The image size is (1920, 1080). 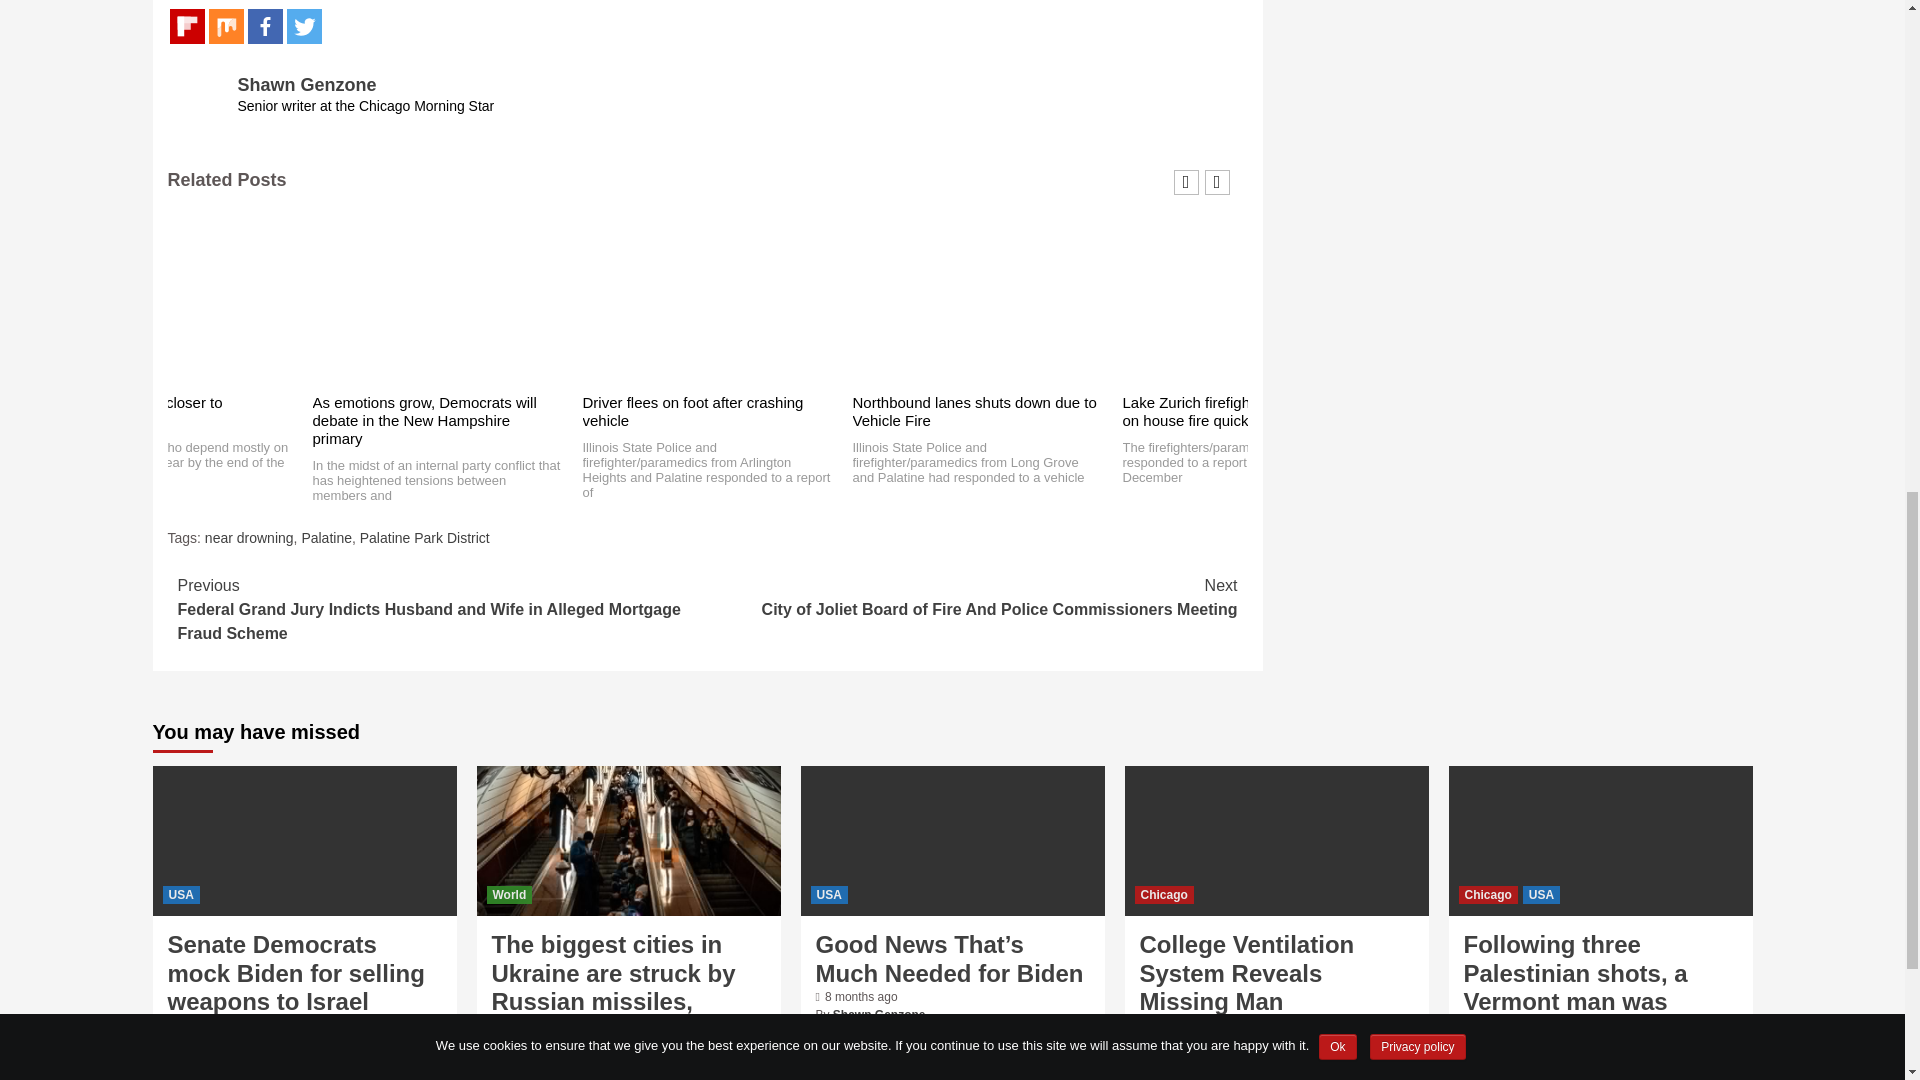 What do you see at coordinates (974, 411) in the screenshot?
I see `Northbound lanes shuts down due to Vehicle Fire` at bounding box center [974, 411].